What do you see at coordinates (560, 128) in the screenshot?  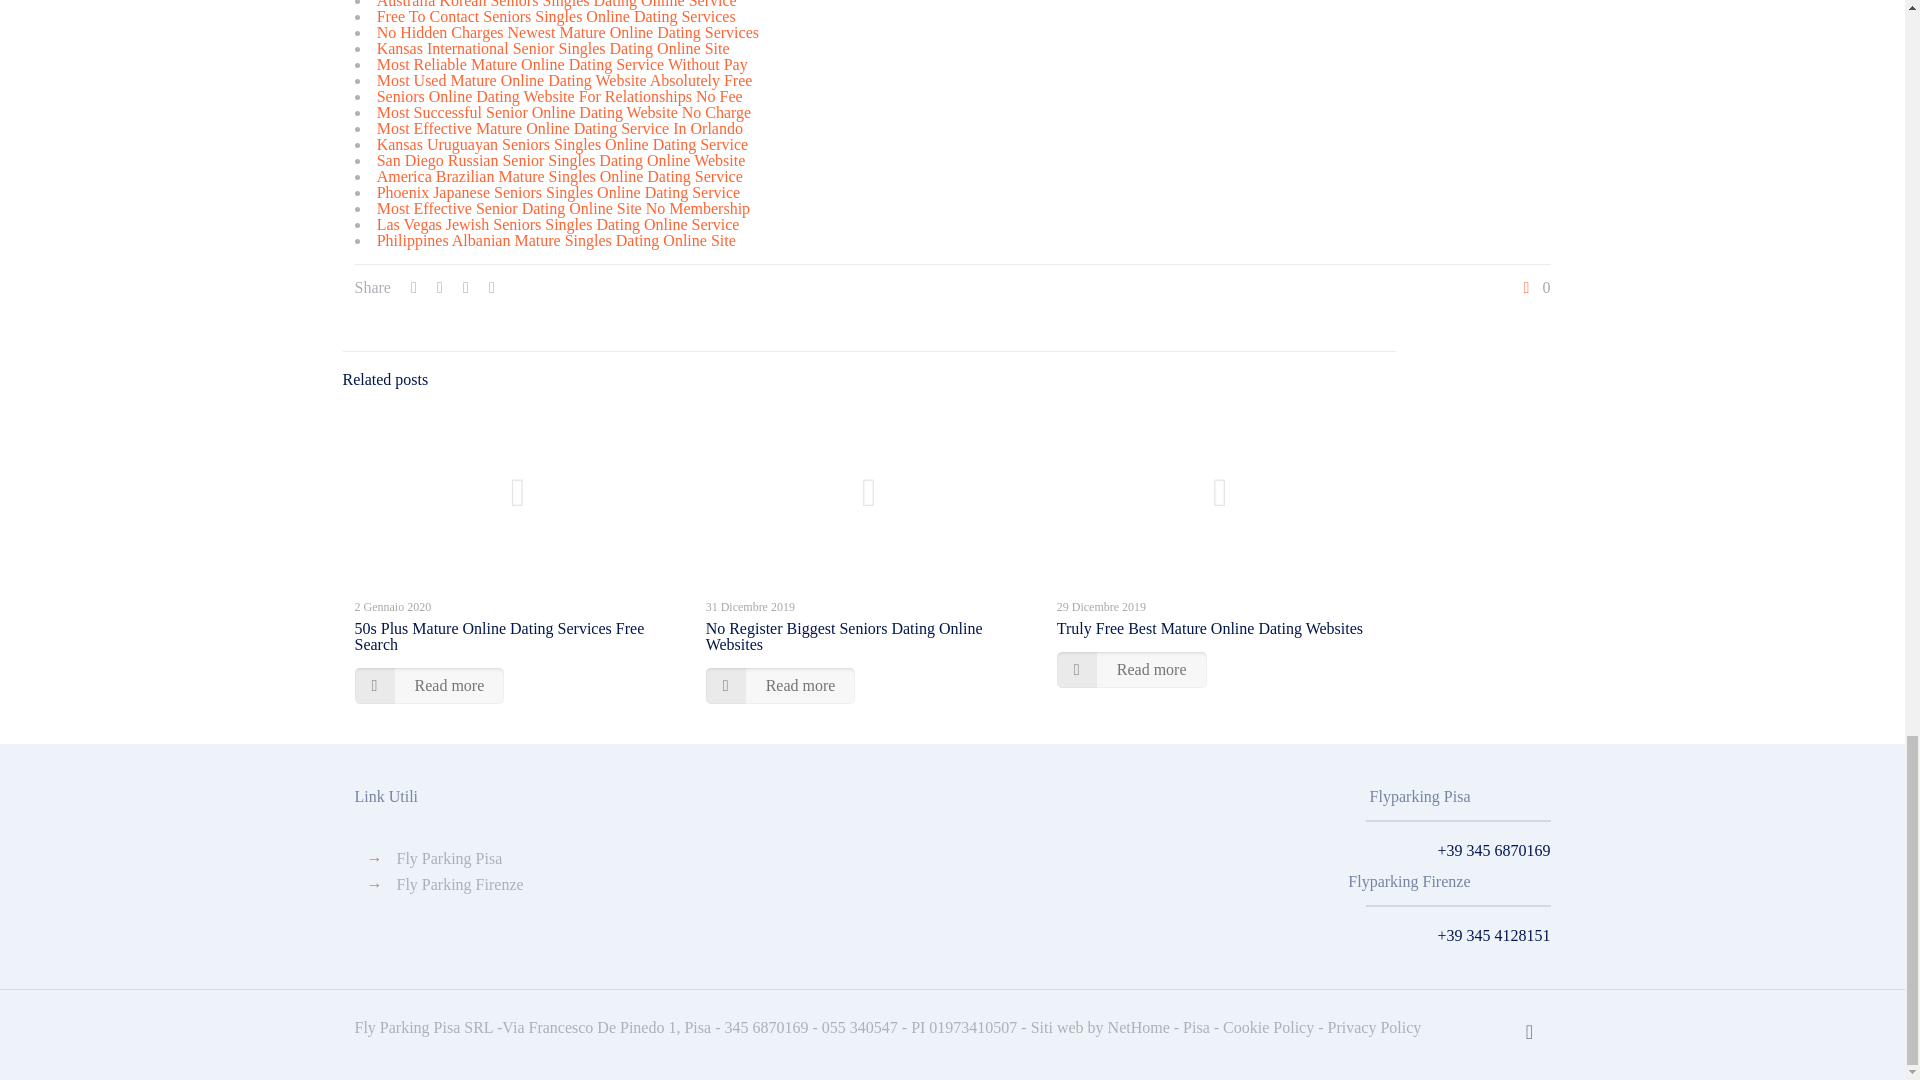 I see `Most Effective Mature Online Dating Service In Orlando` at bounding box center [560, 128].